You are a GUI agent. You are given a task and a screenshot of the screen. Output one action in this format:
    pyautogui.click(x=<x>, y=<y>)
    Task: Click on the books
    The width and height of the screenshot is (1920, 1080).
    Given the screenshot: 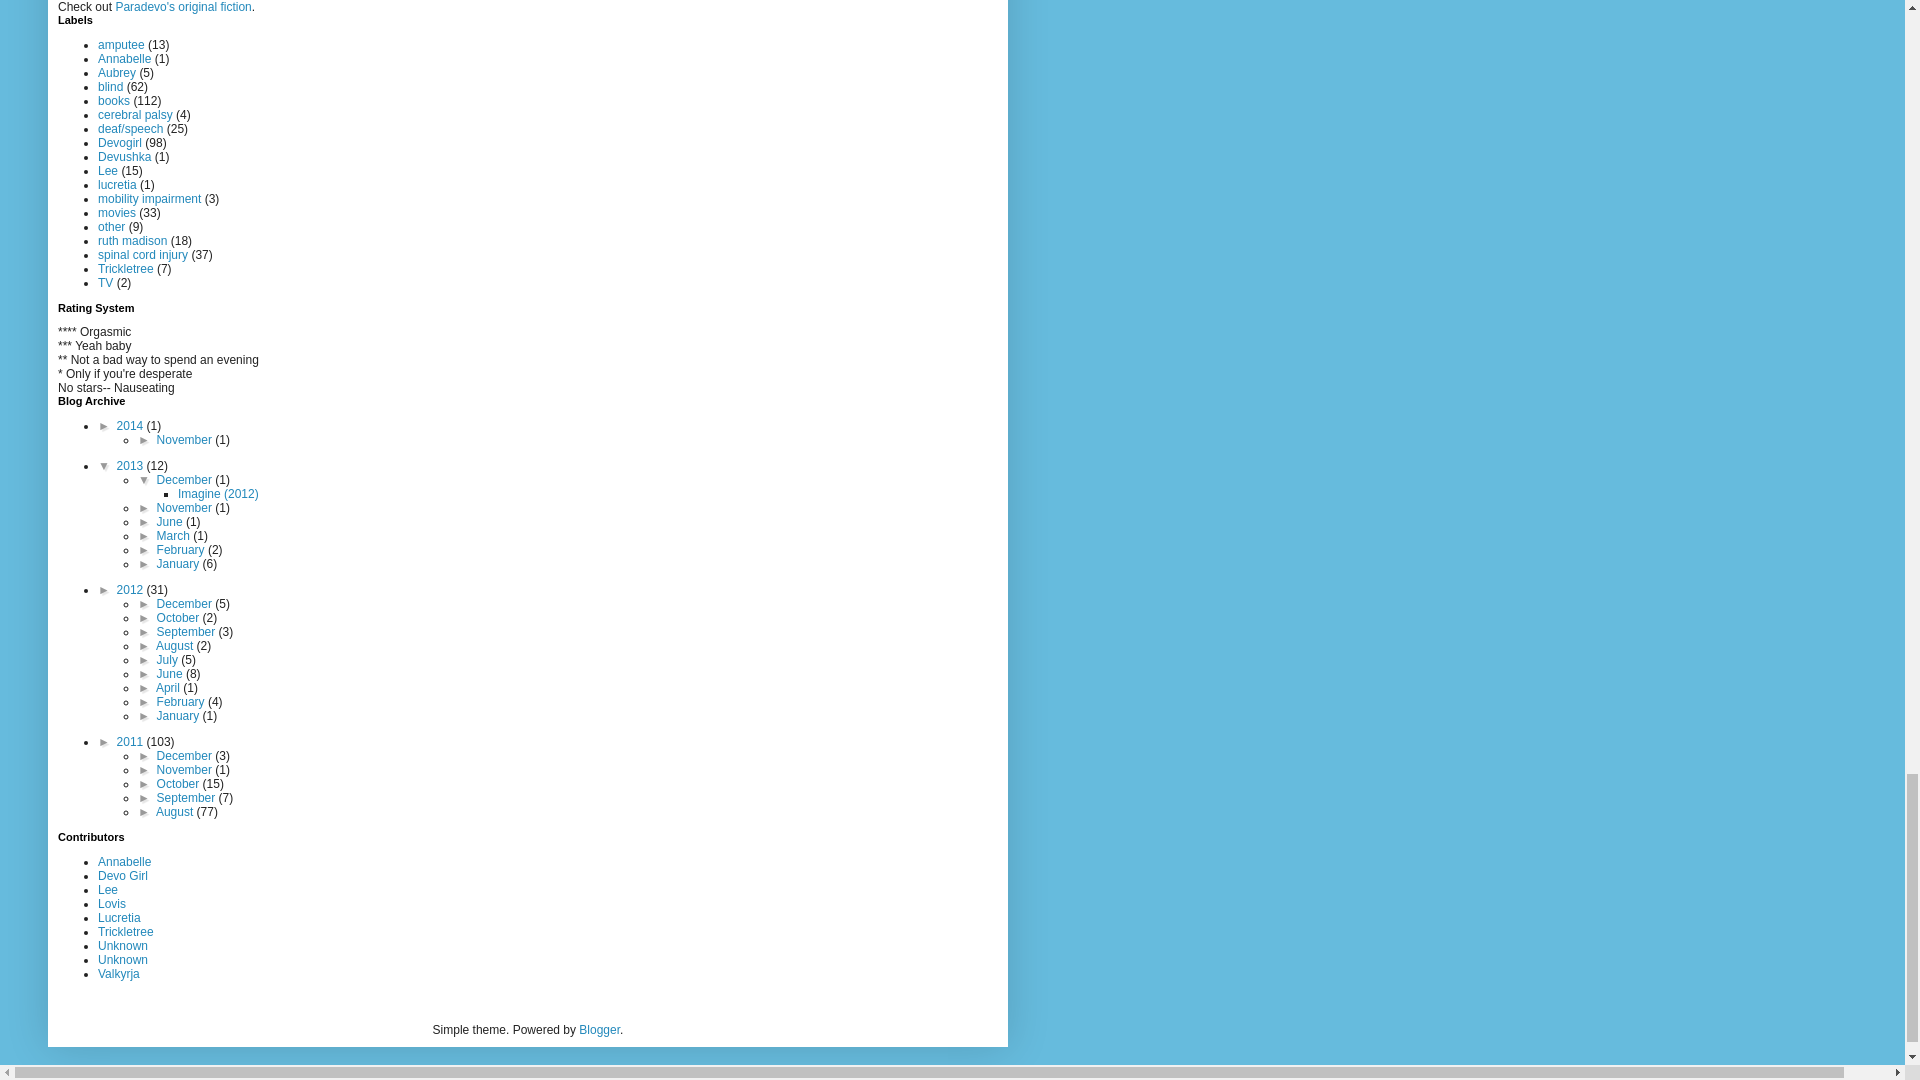 What is the action you would take?
    pyautogui.click(x=114, y=100)
    